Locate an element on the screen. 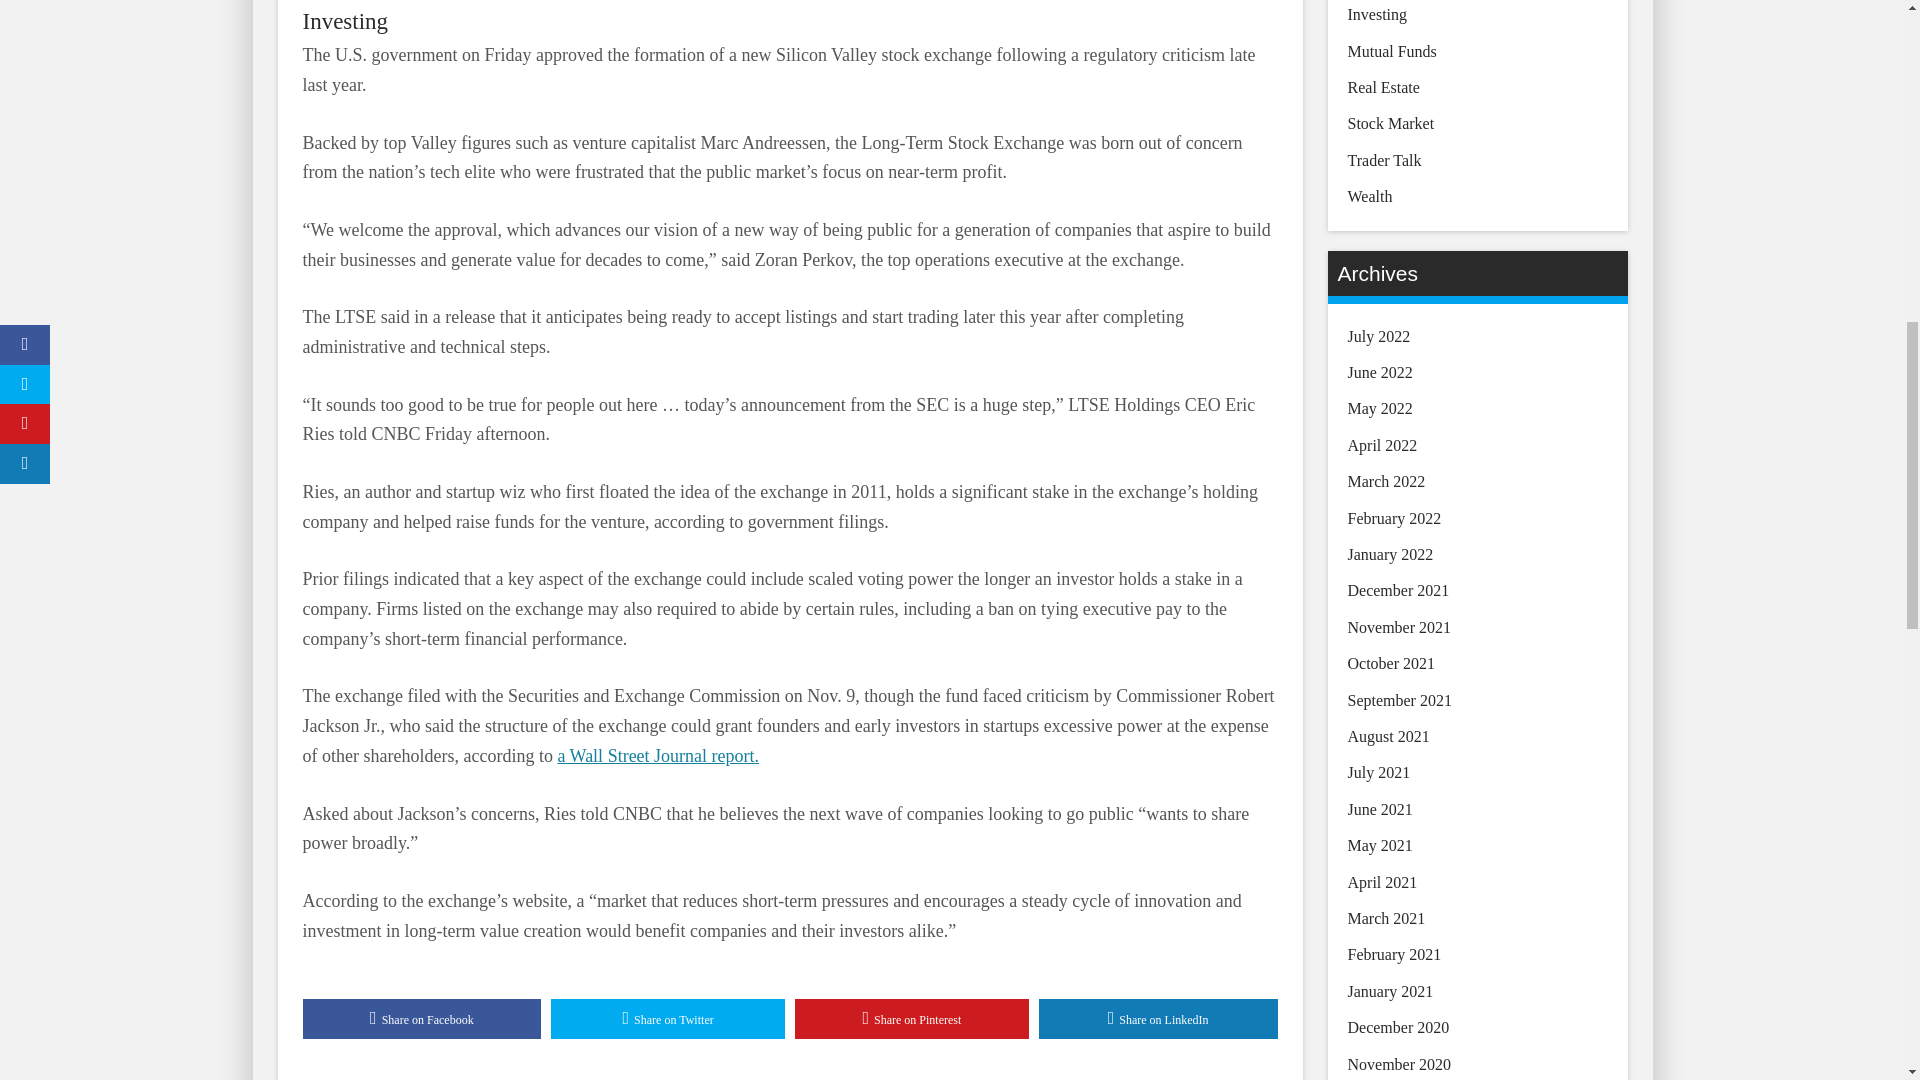 The image size is (1920, 1080). Investing is located at coordinates (344, 20).